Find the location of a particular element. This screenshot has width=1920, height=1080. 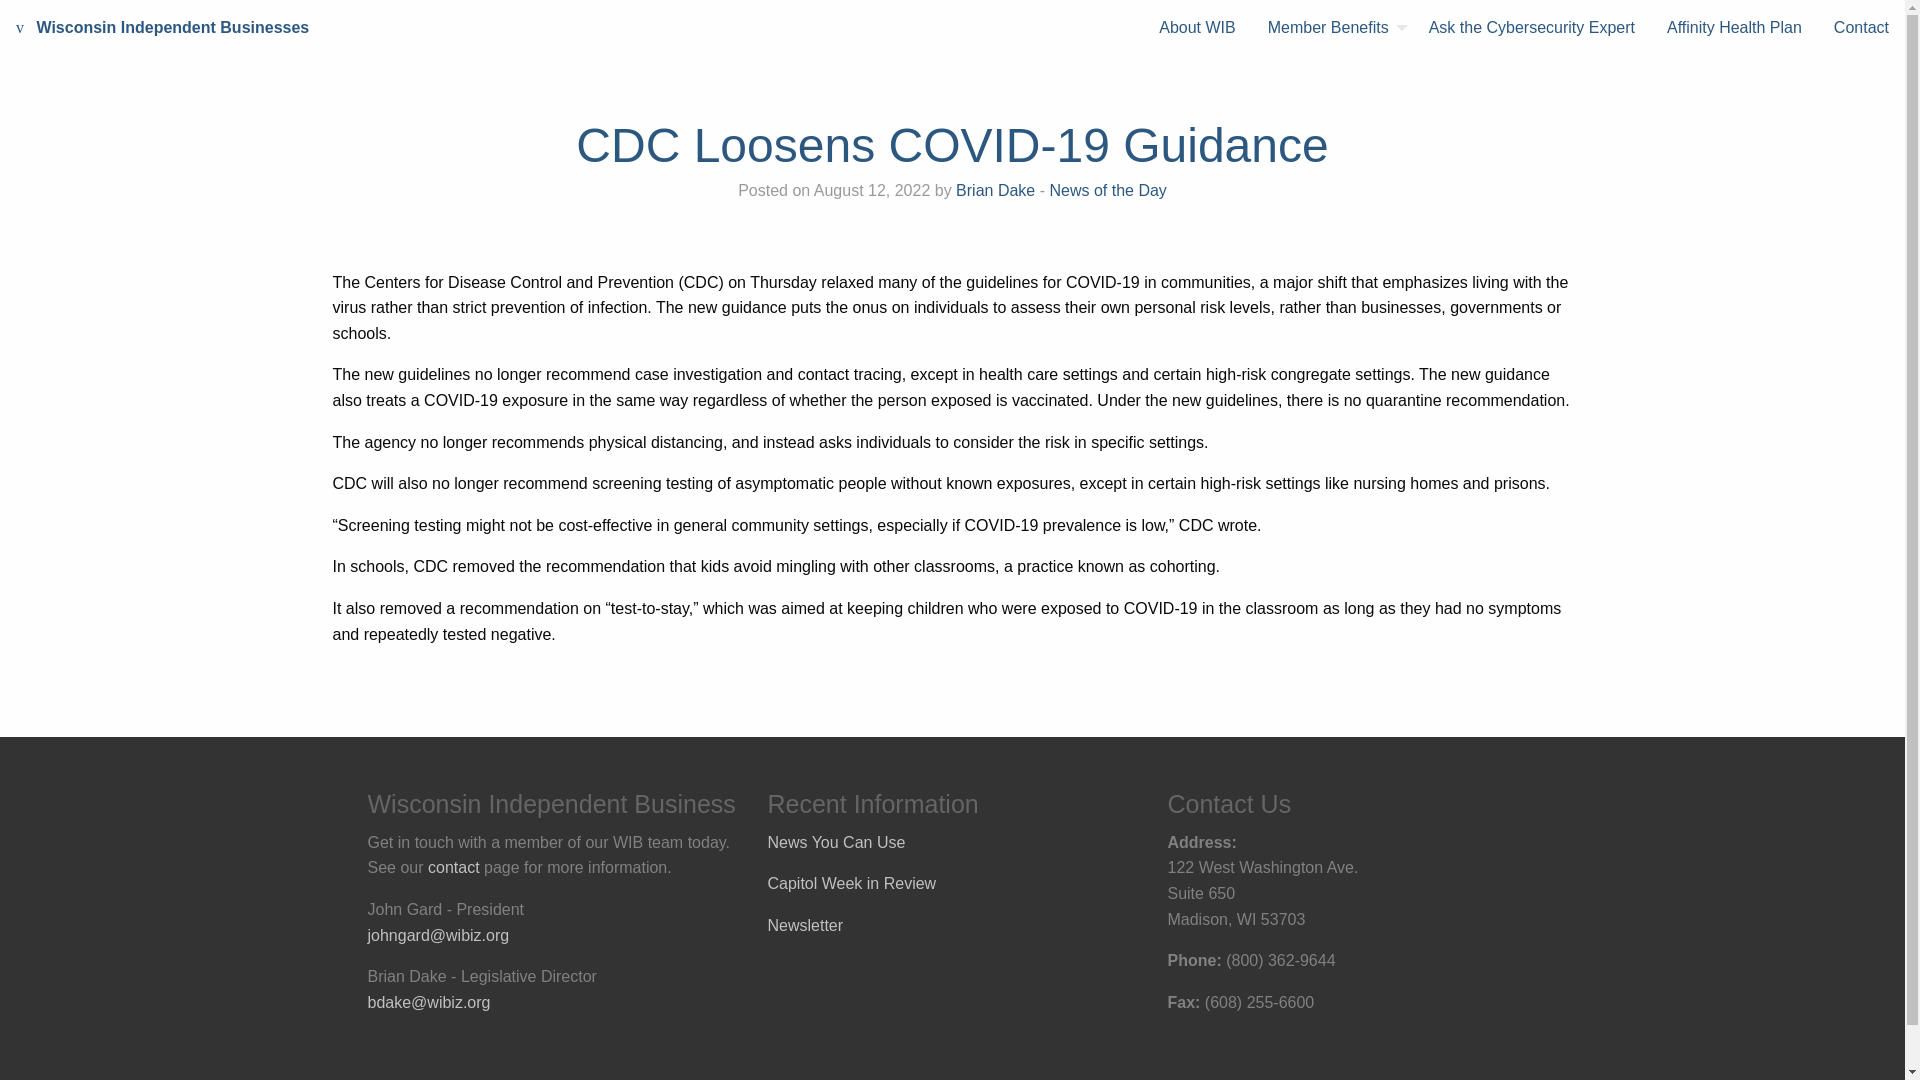

News of the Day is located at coordinates (1106, 190).